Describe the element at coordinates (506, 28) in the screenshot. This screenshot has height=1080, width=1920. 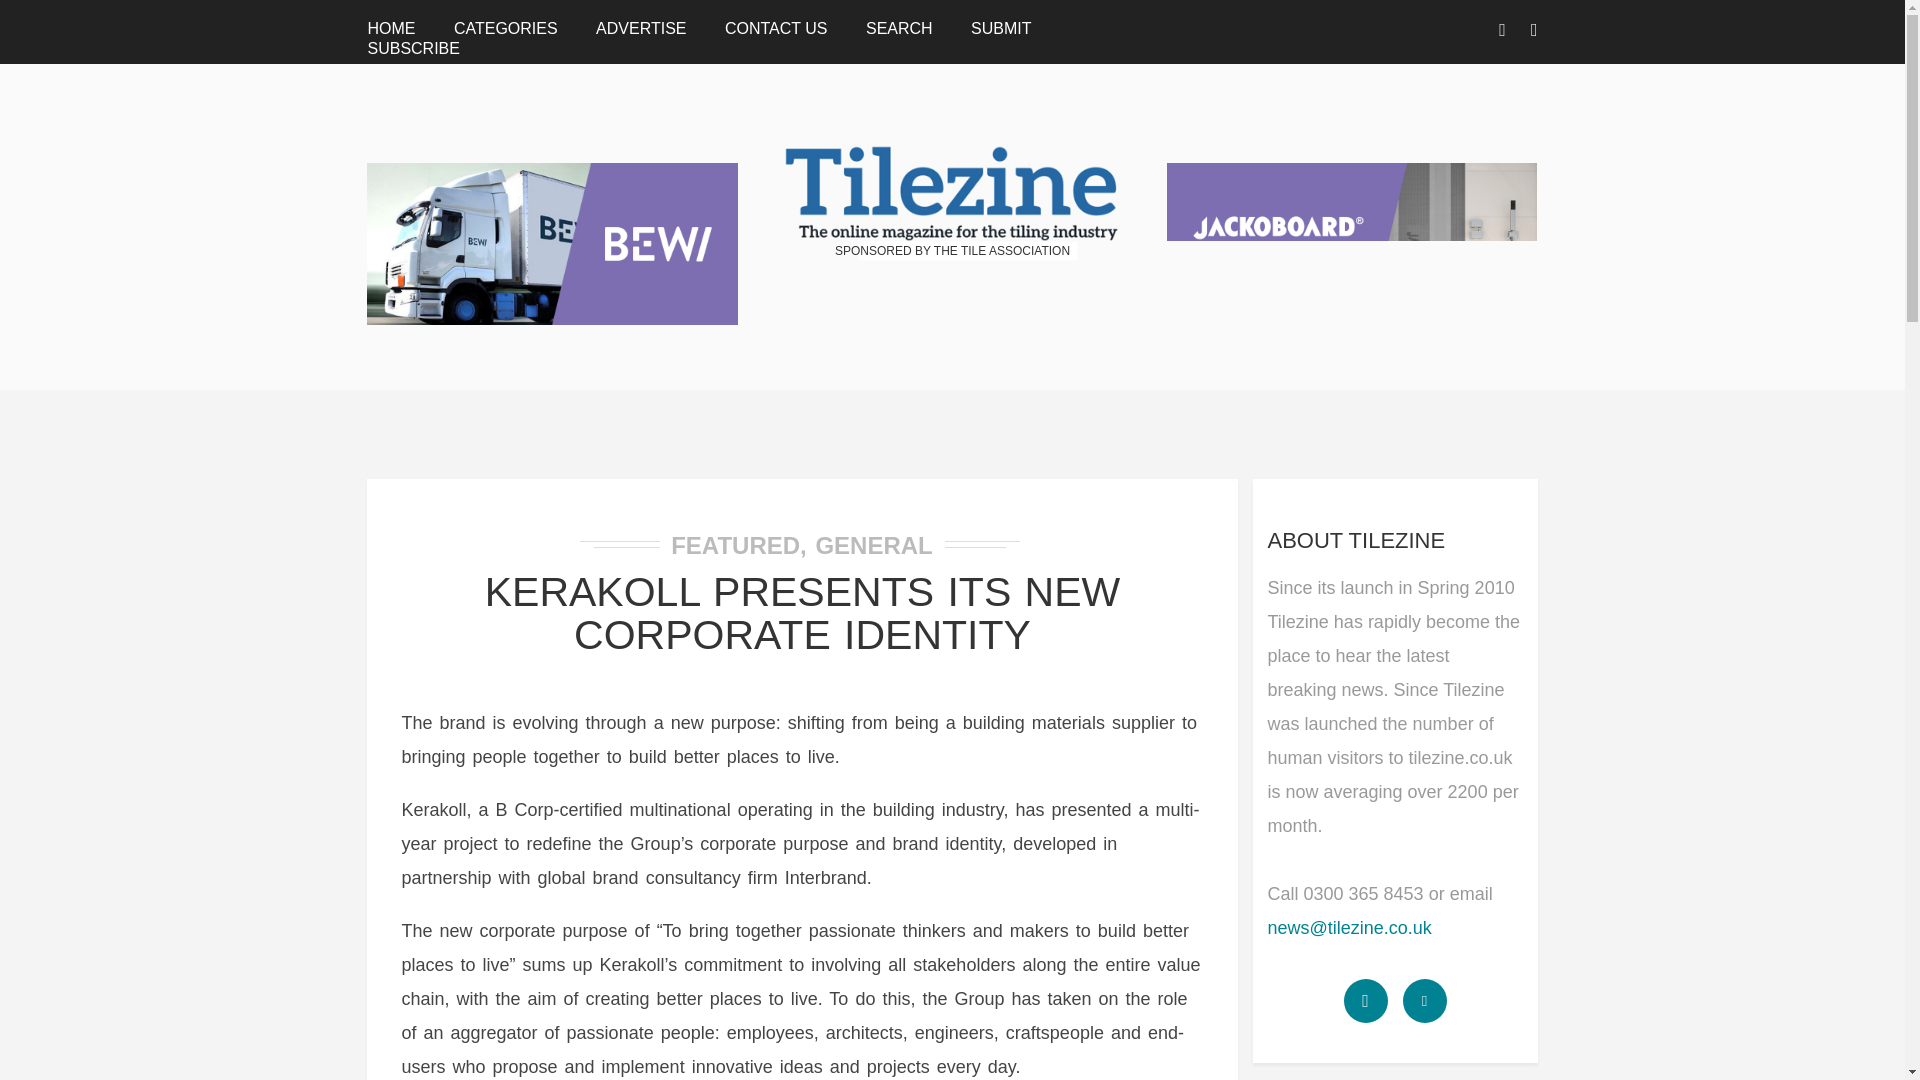
I see `CATEGORIES` at that location.